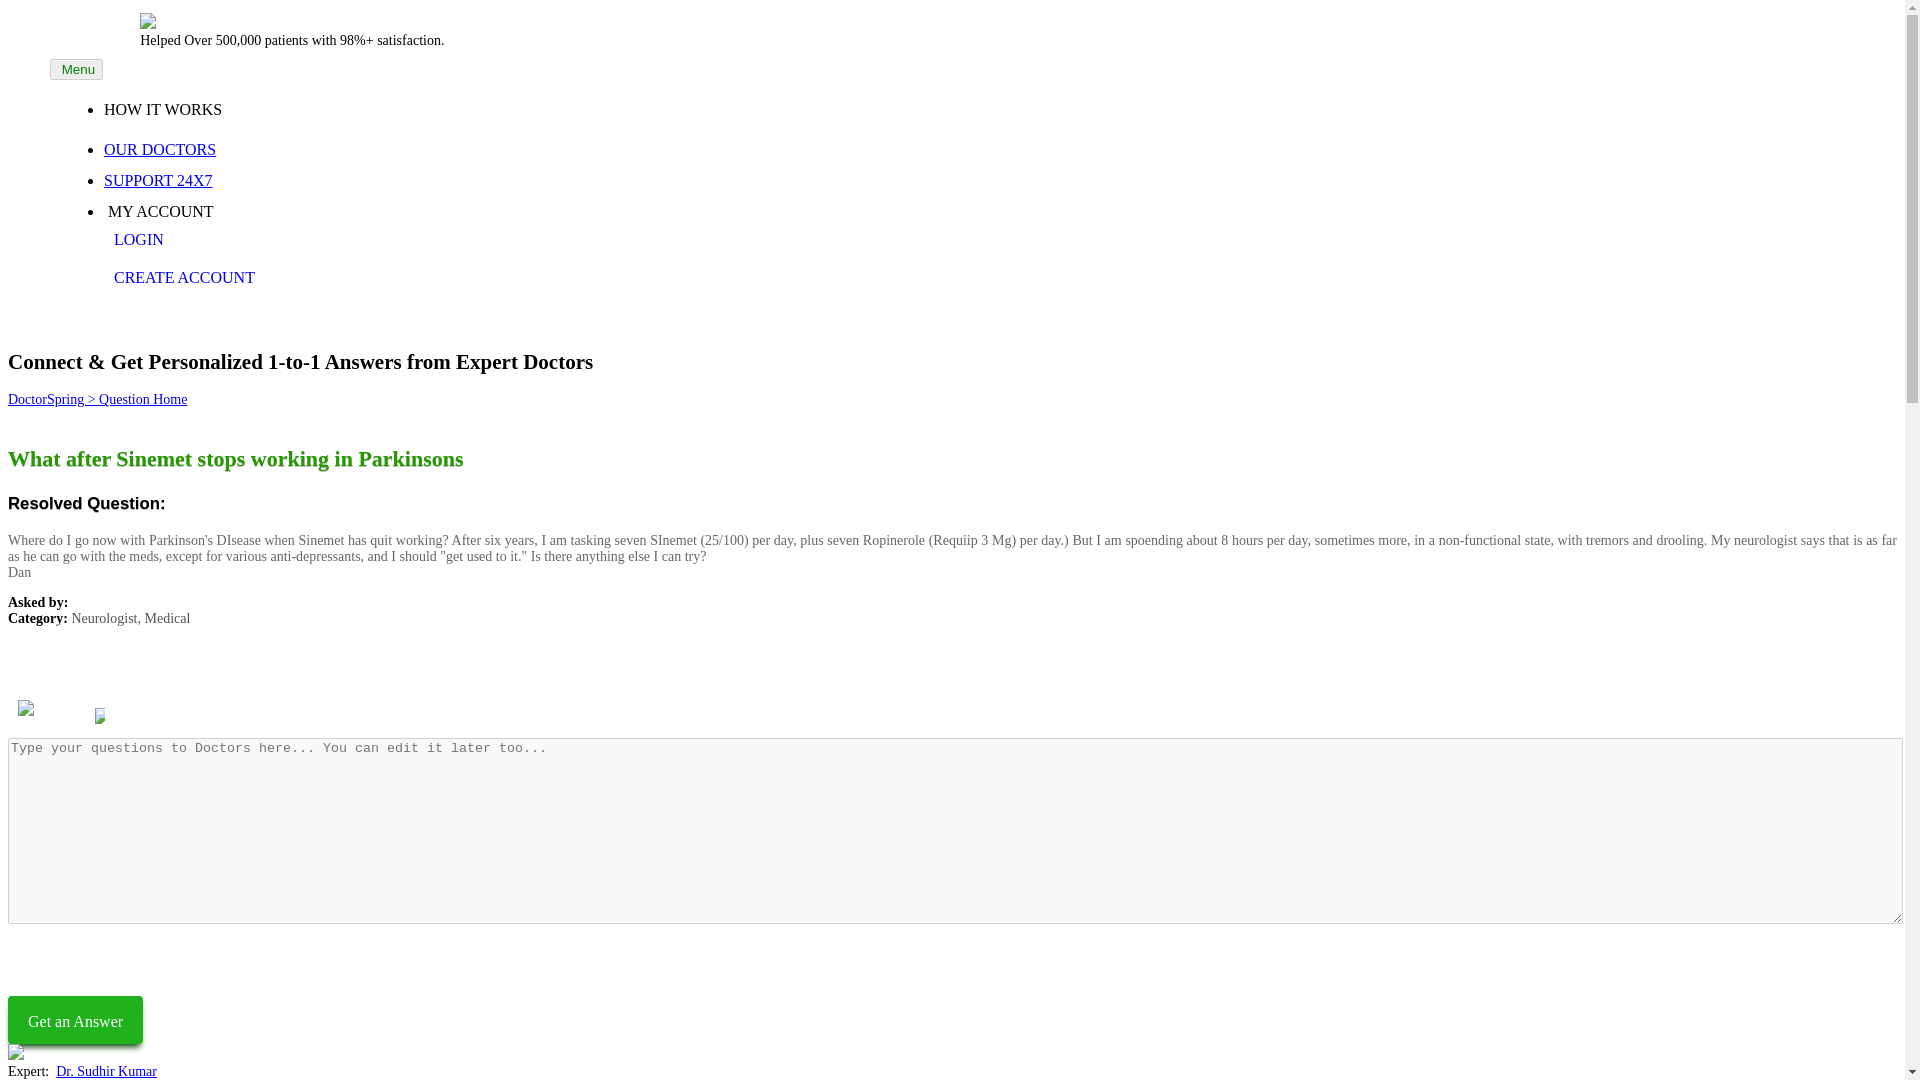 The height and width of the screenshot is (1080, 1920). Describe the element at coordinates (76, 69) in the screenshot. I see ` Menu` at that location.